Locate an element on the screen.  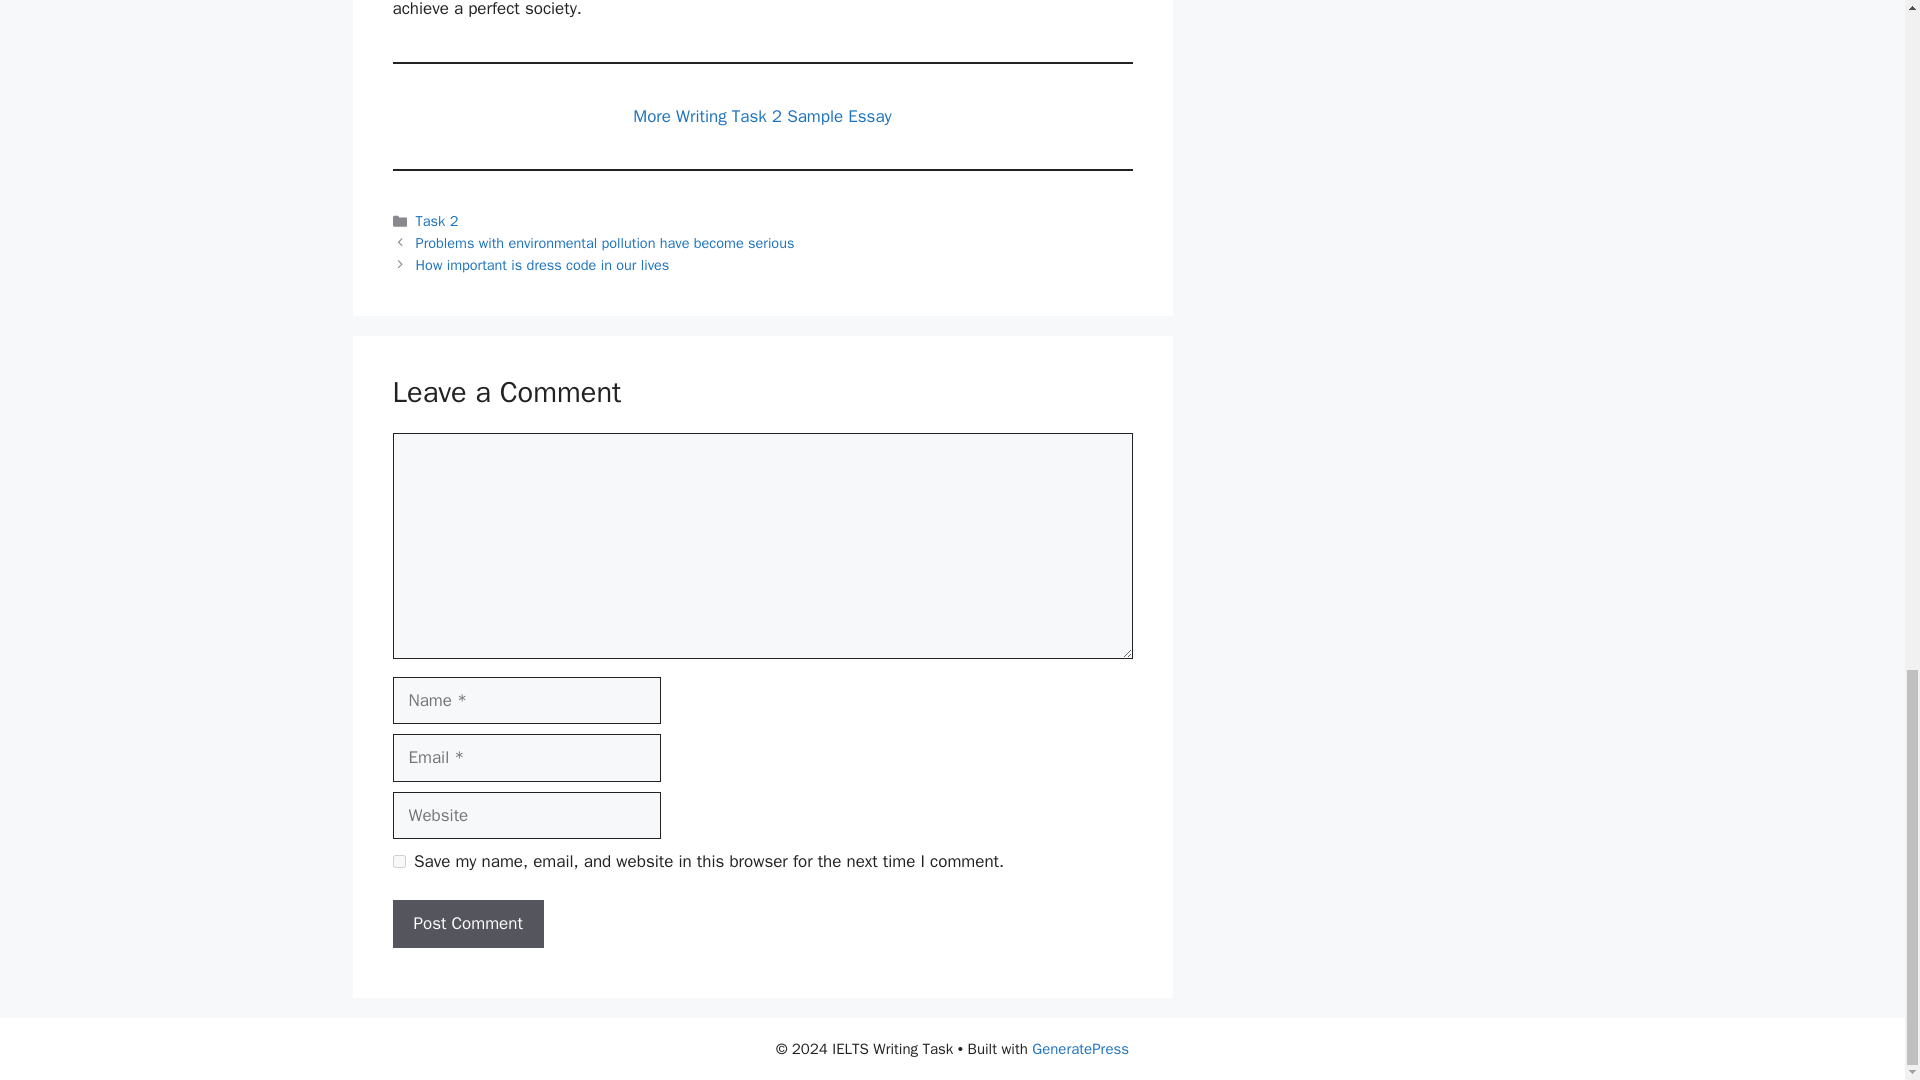
GeneratePress is located at coordinates (1080, 1049).